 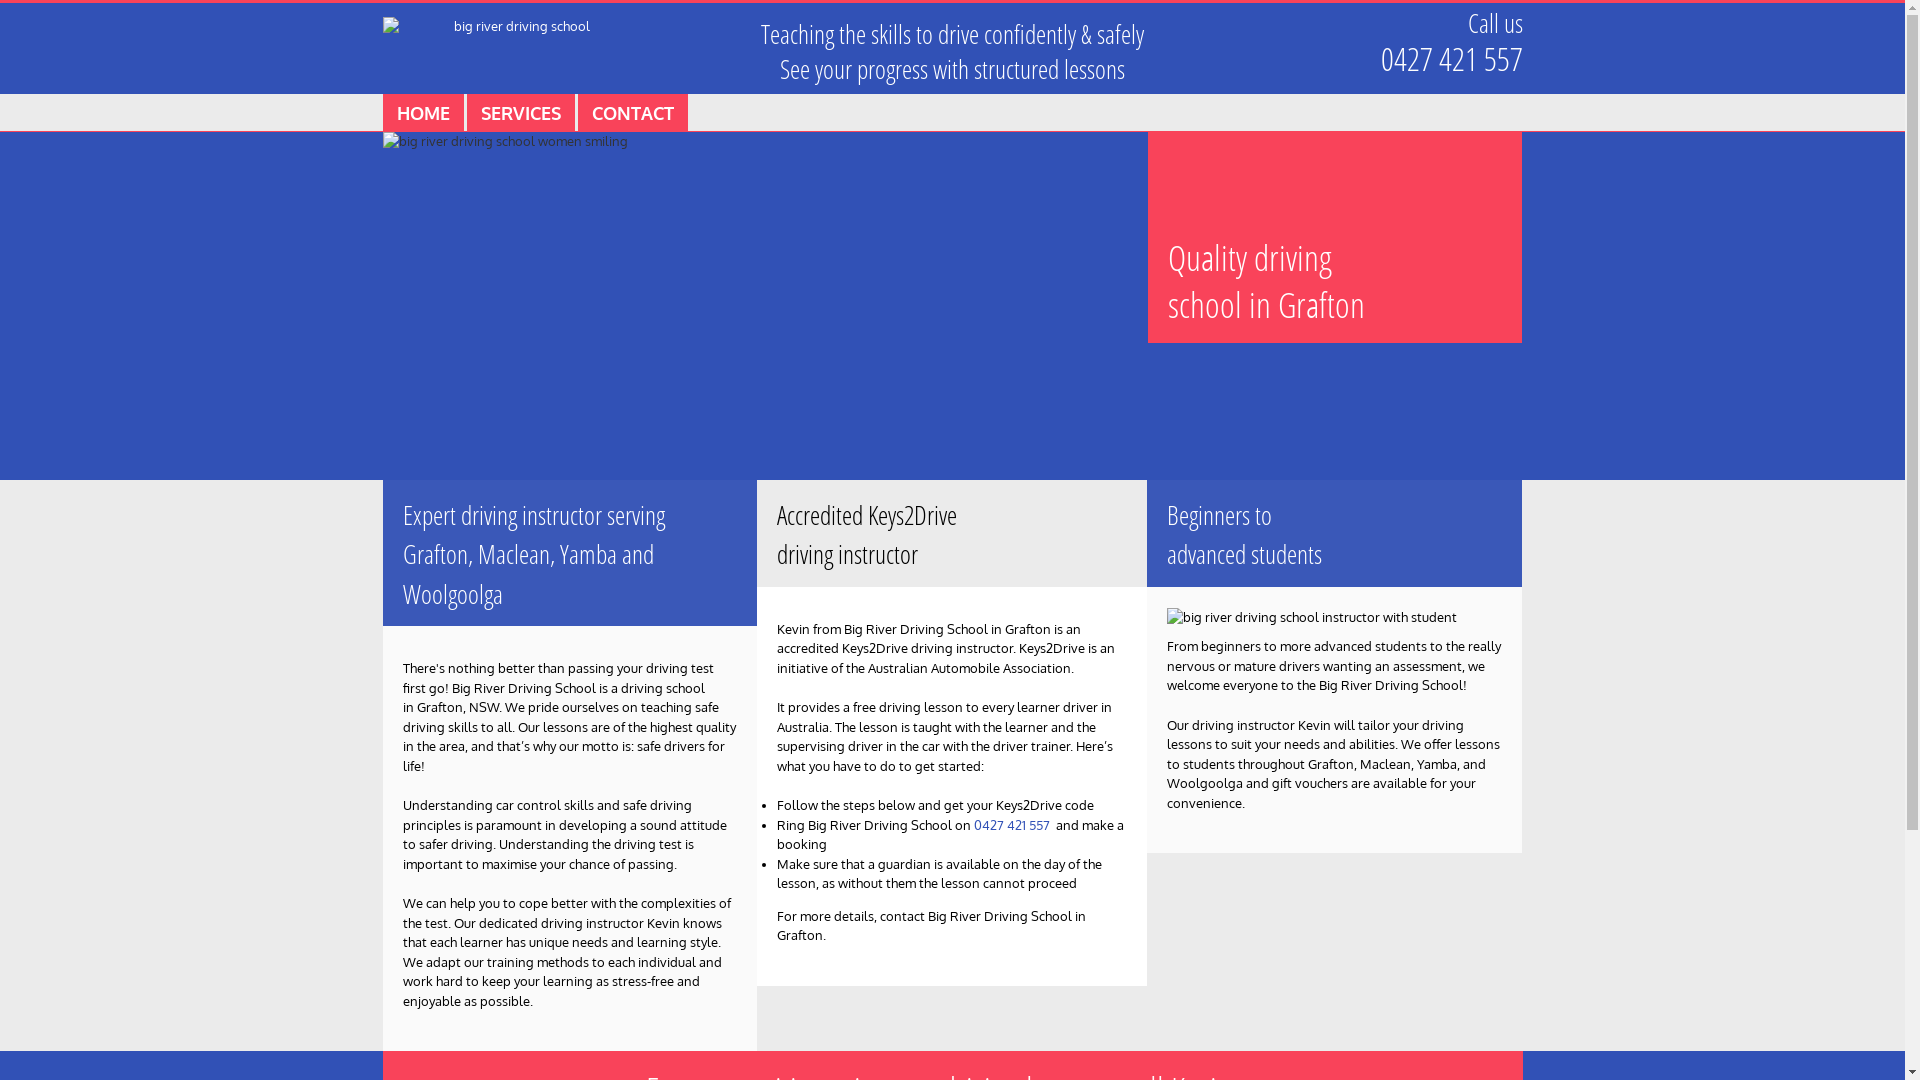 I want to click on CONTACT, so click(x=633, y=113).